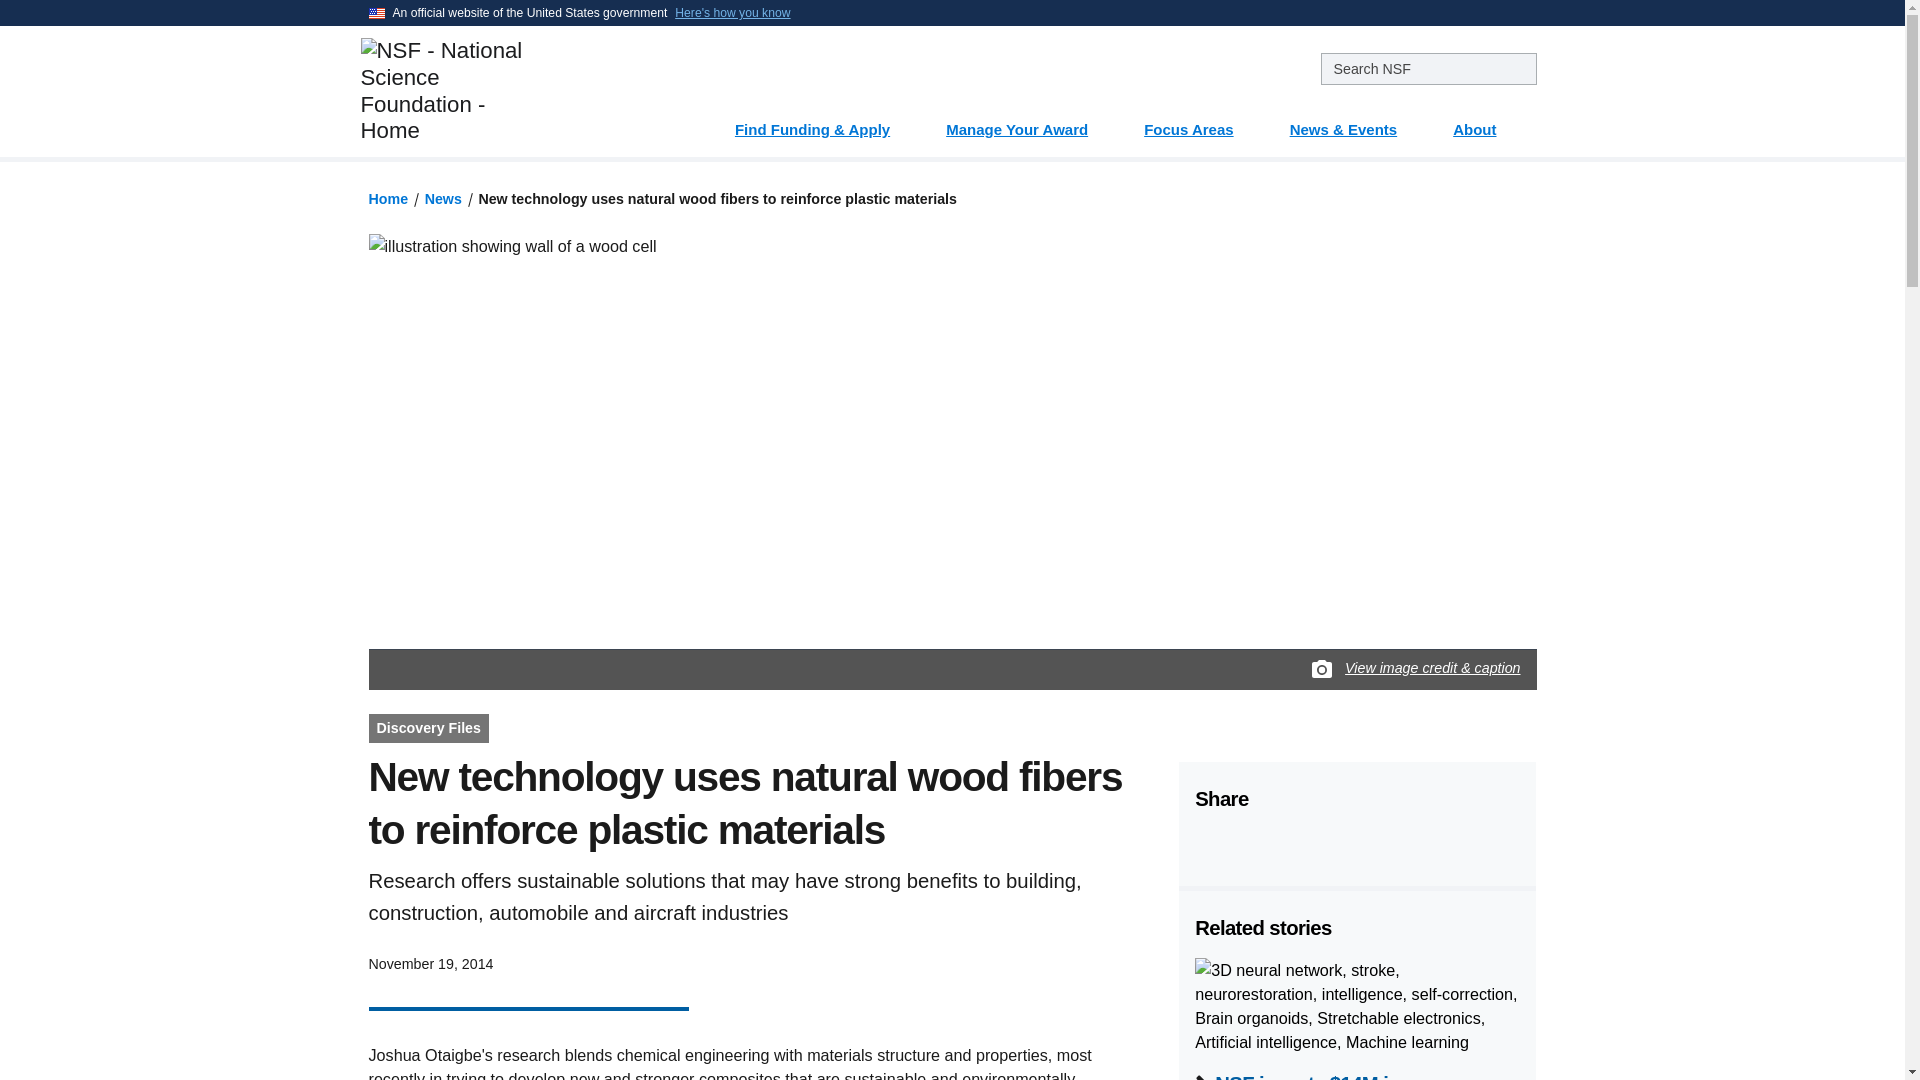 The height and width of the screenshot is (1080, 1920). I want to click on Here's how you know, so click(732, 12).